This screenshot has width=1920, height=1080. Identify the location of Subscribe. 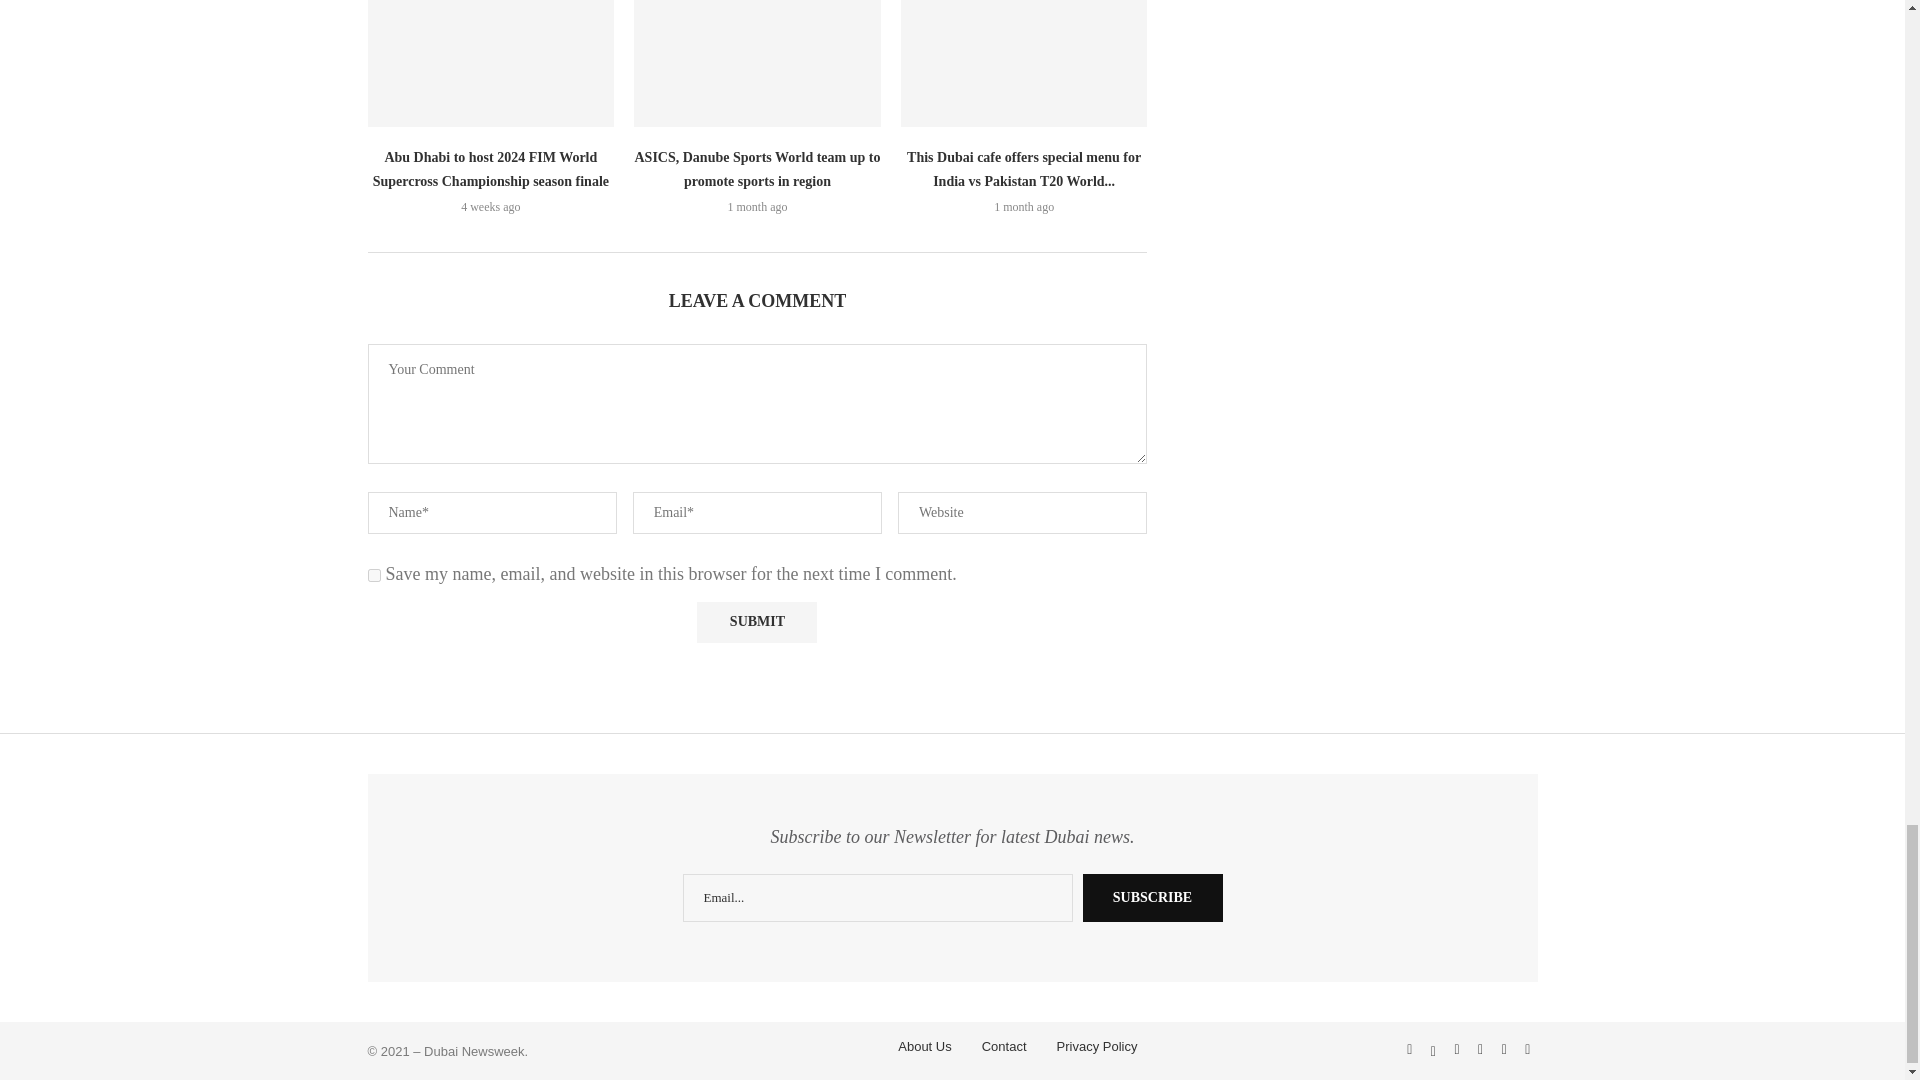
(1152, 898).